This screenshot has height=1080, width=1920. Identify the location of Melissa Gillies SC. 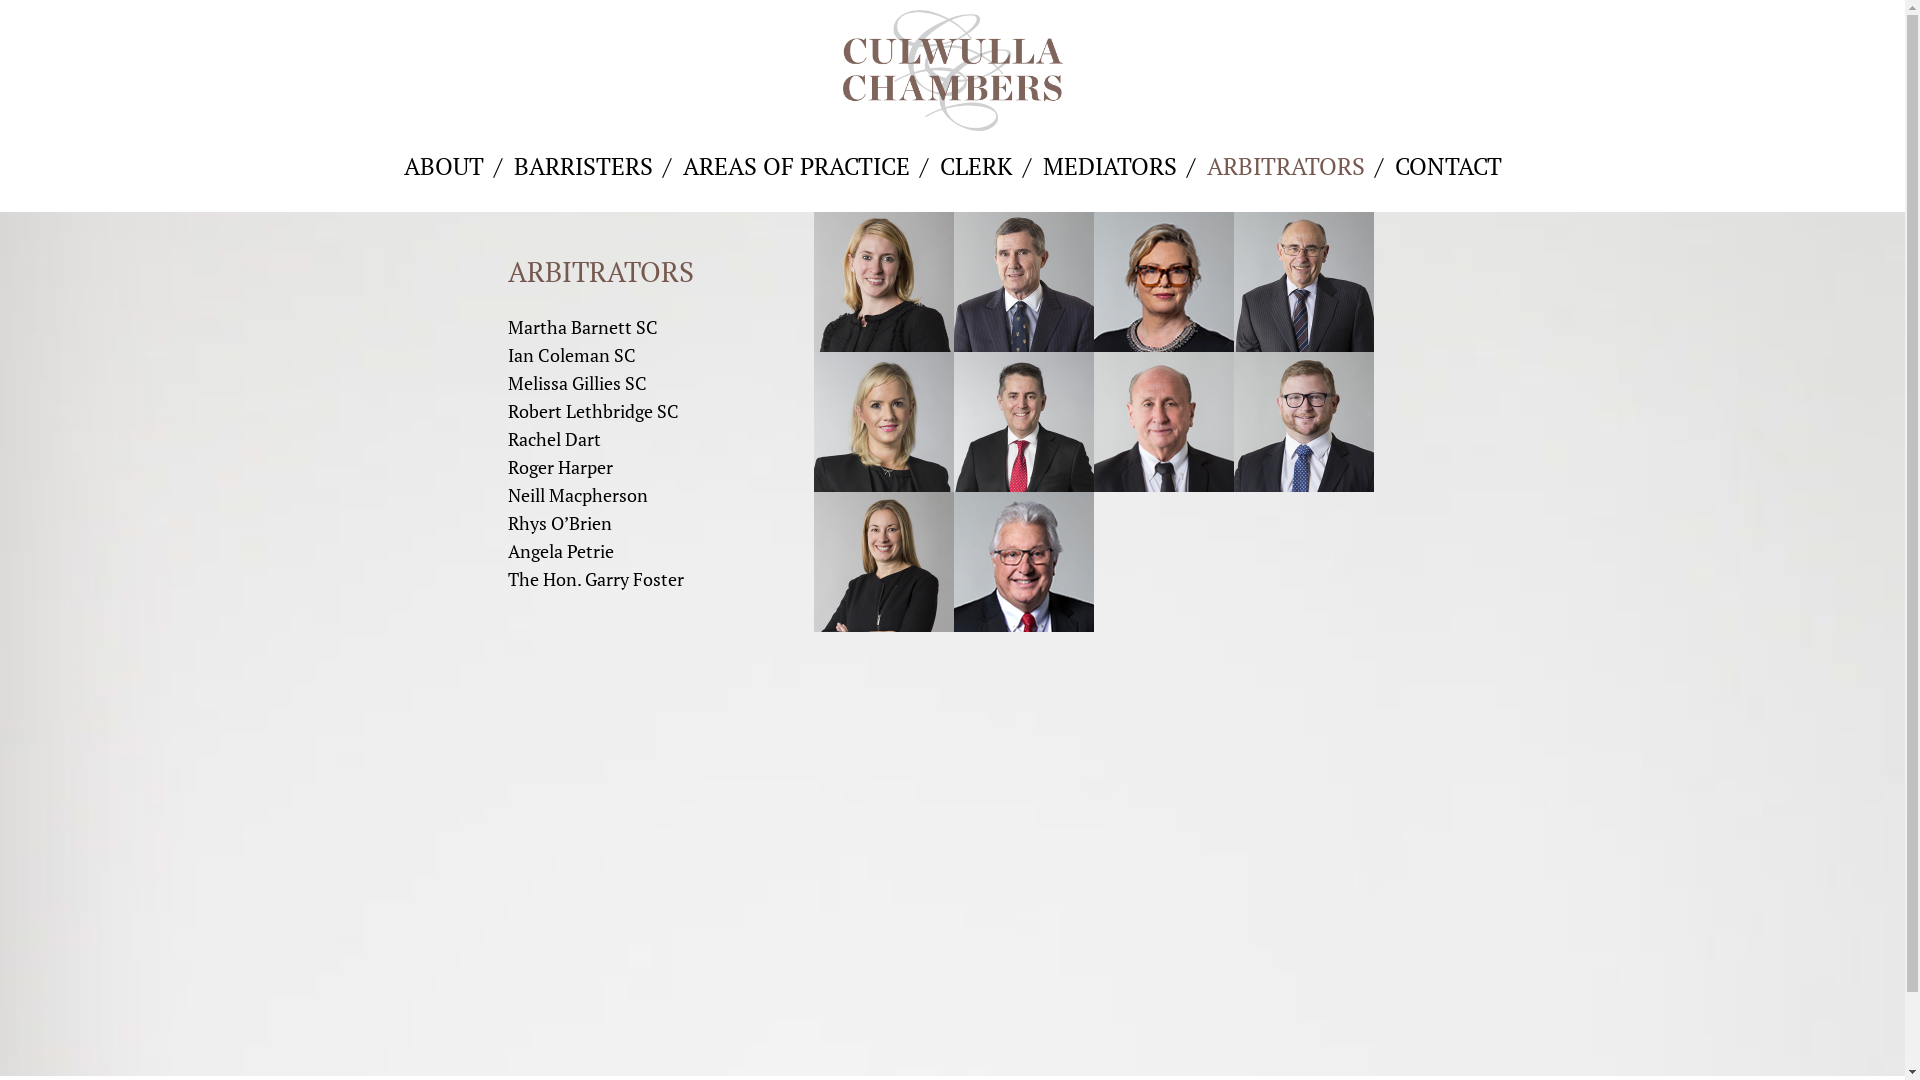
(578, 383).